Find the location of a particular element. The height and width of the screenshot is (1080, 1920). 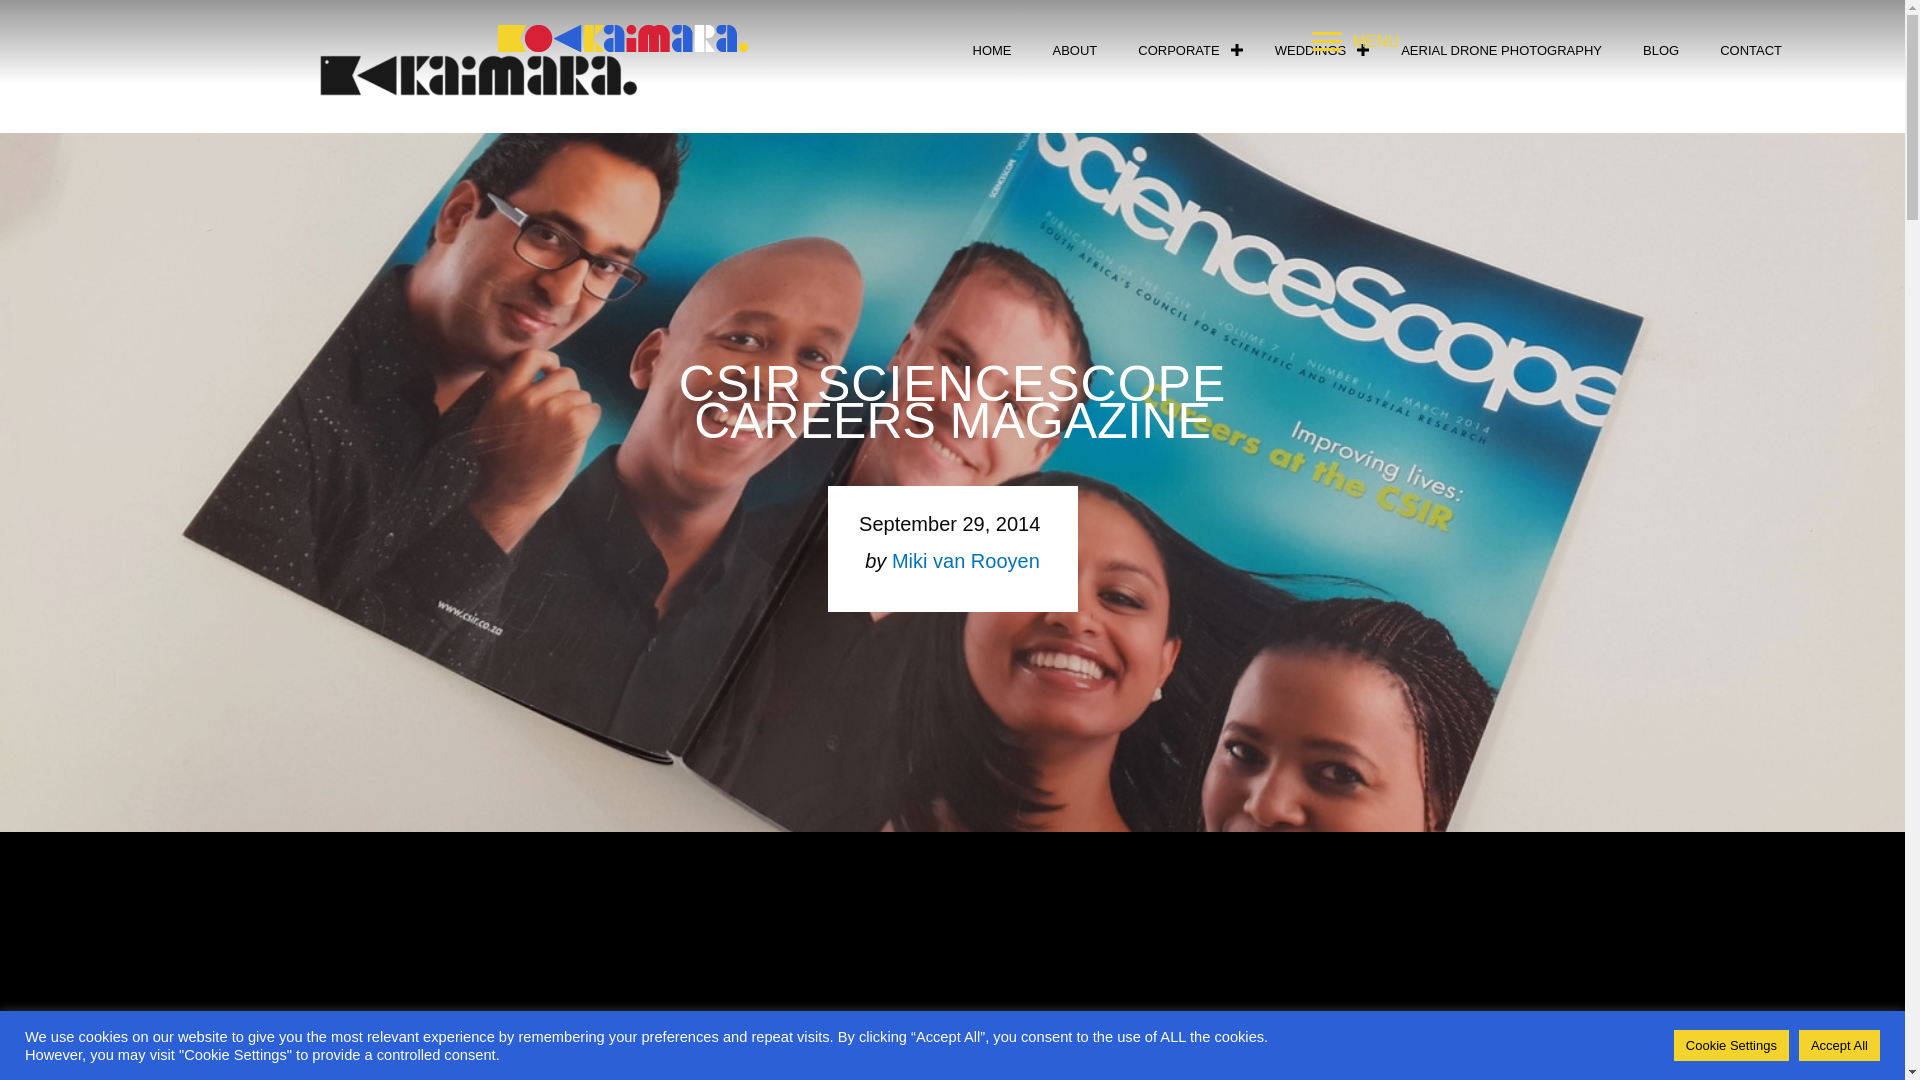

WEDDINGS is located at coordinates (1318, 50).